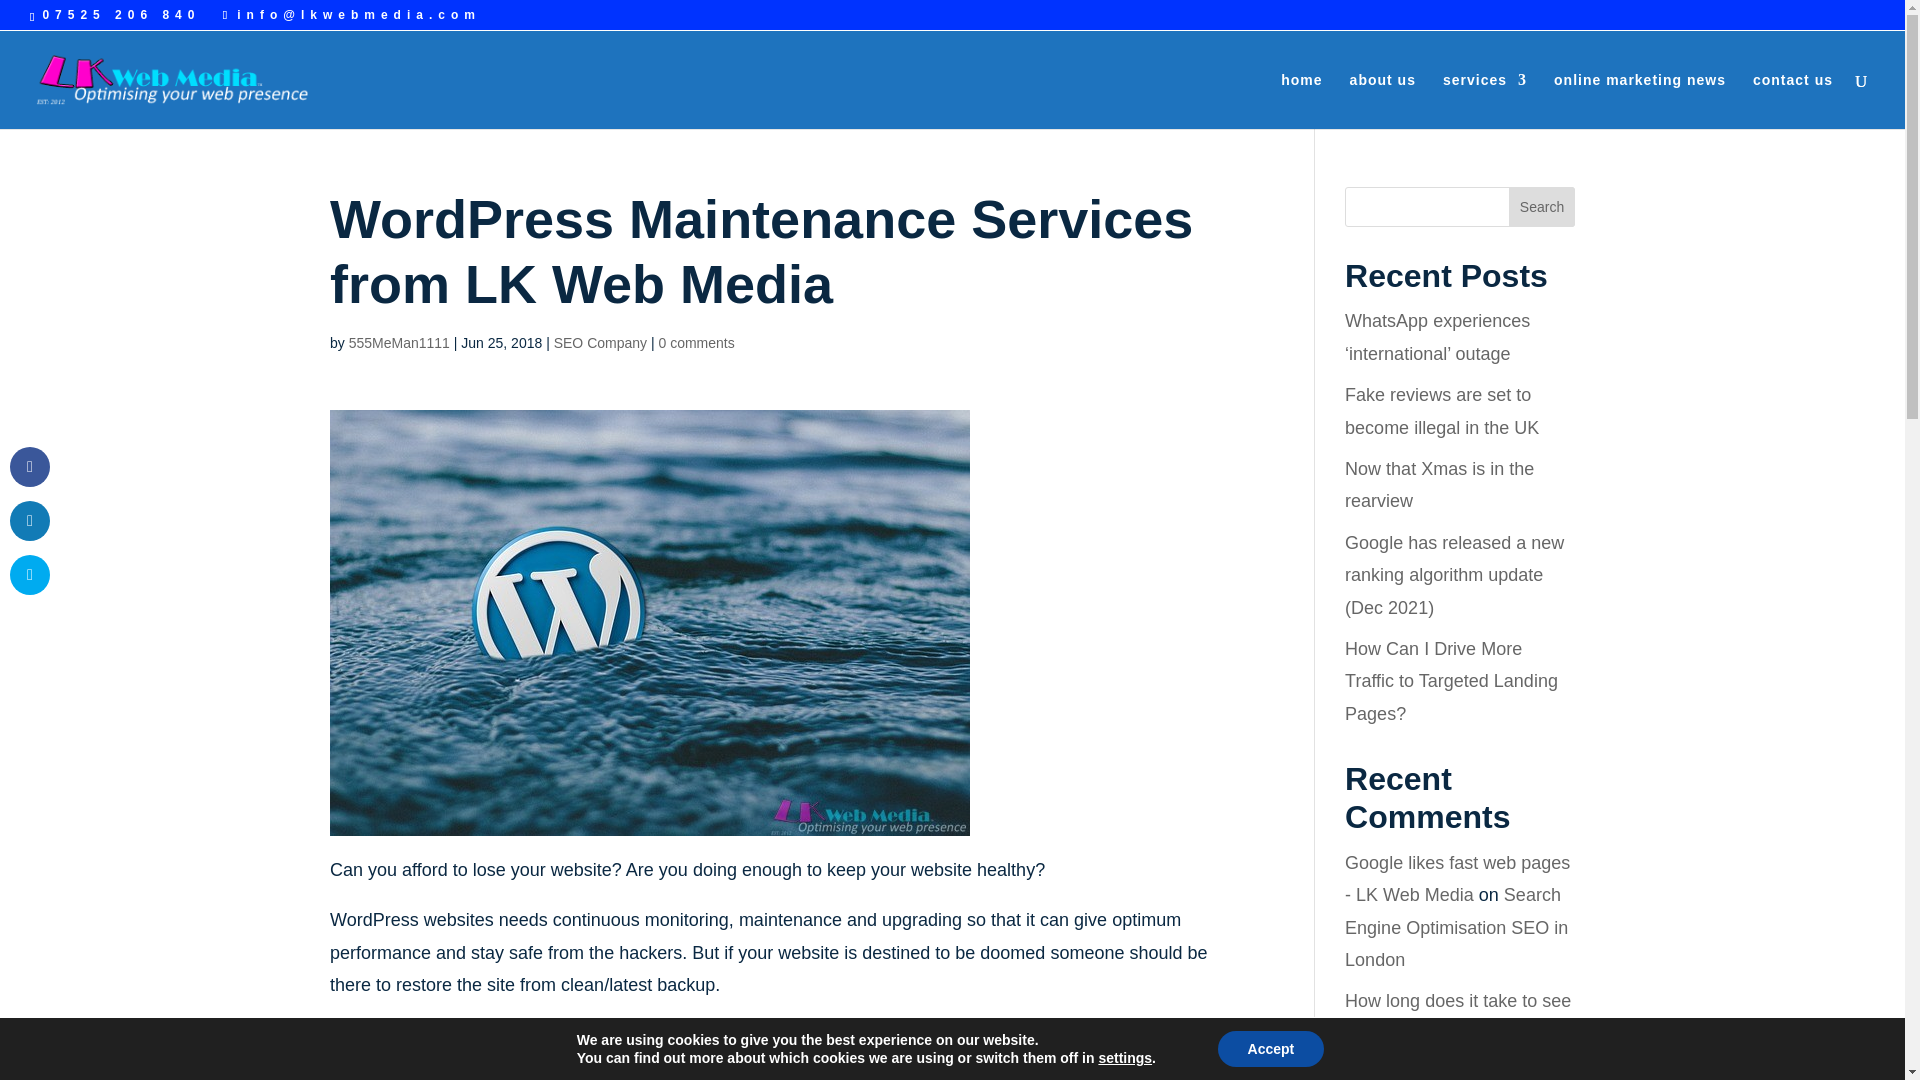 This screenshot has width=1920, height=1080. I want to click on How Can I Drive More Traffic to Targeted Landing Pages?, so click(1451, 681).